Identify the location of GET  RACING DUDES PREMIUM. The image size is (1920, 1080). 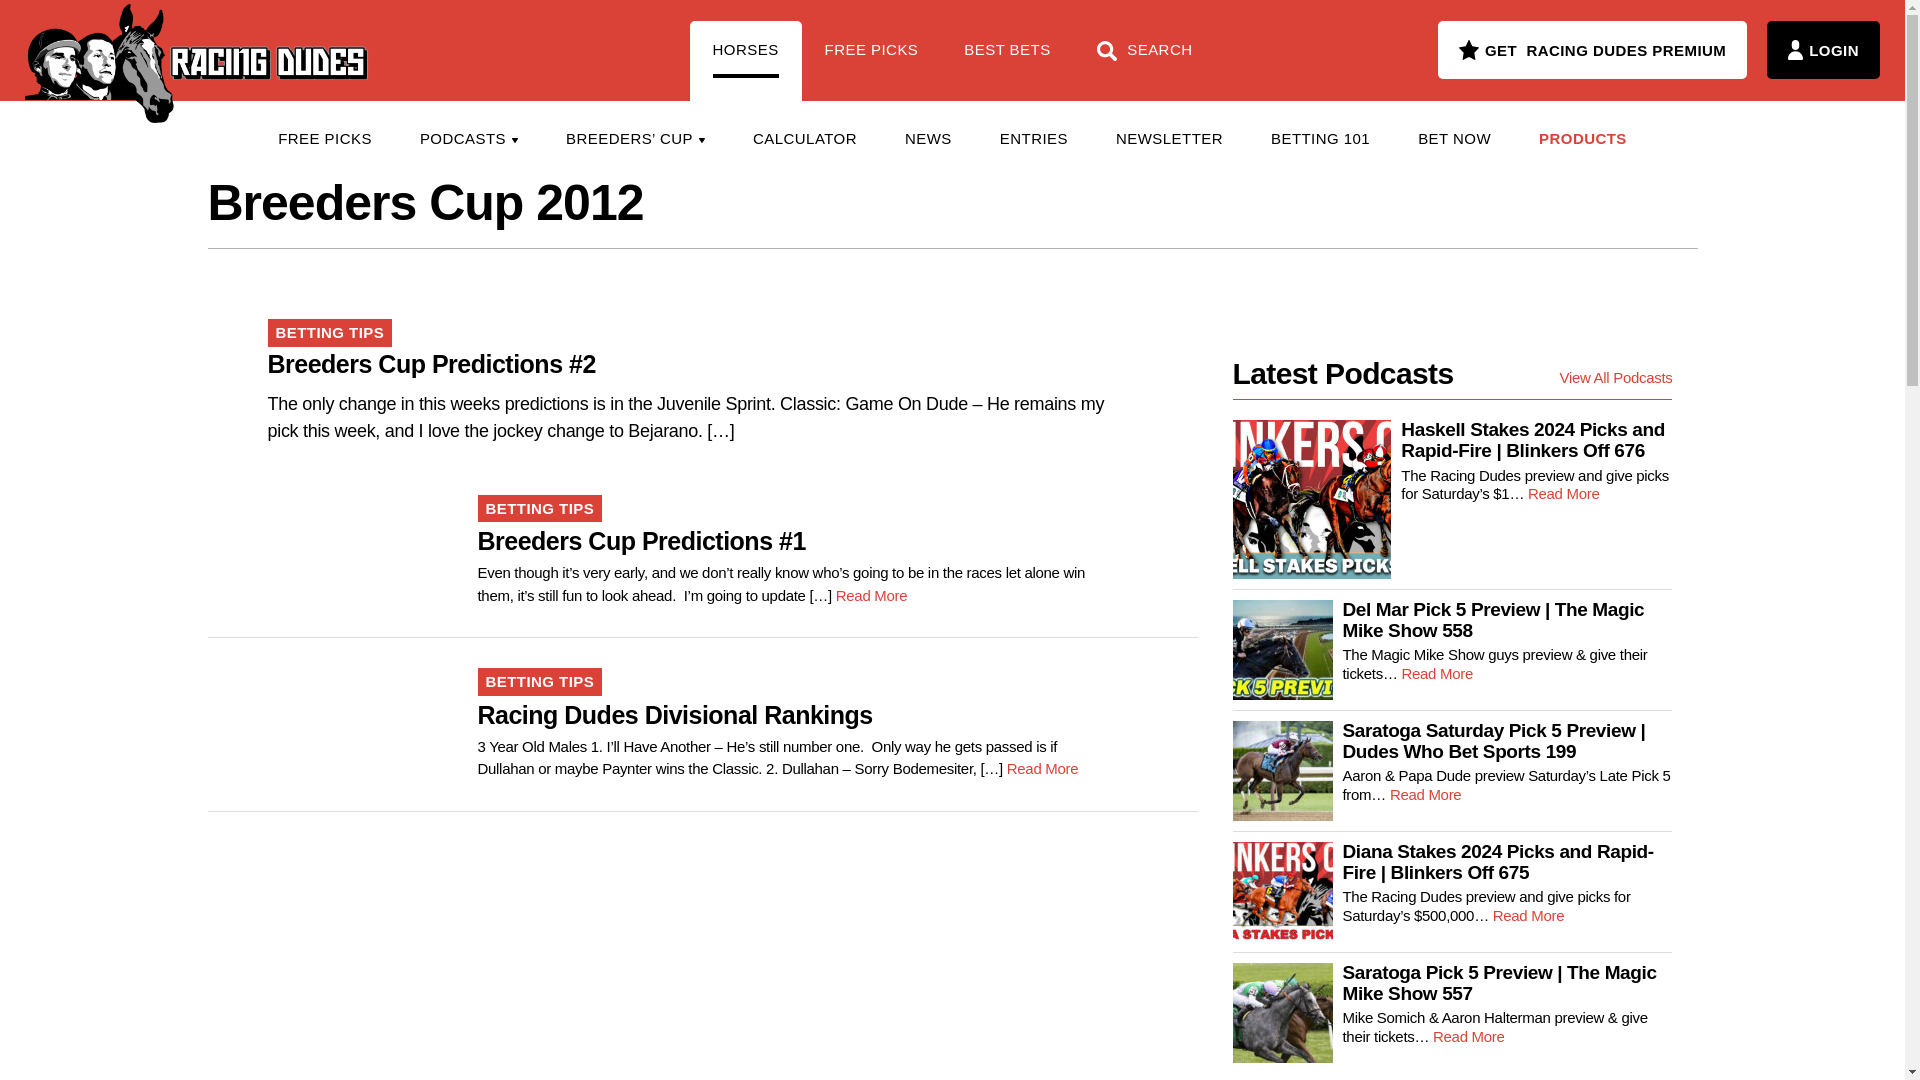
(1592, 49).